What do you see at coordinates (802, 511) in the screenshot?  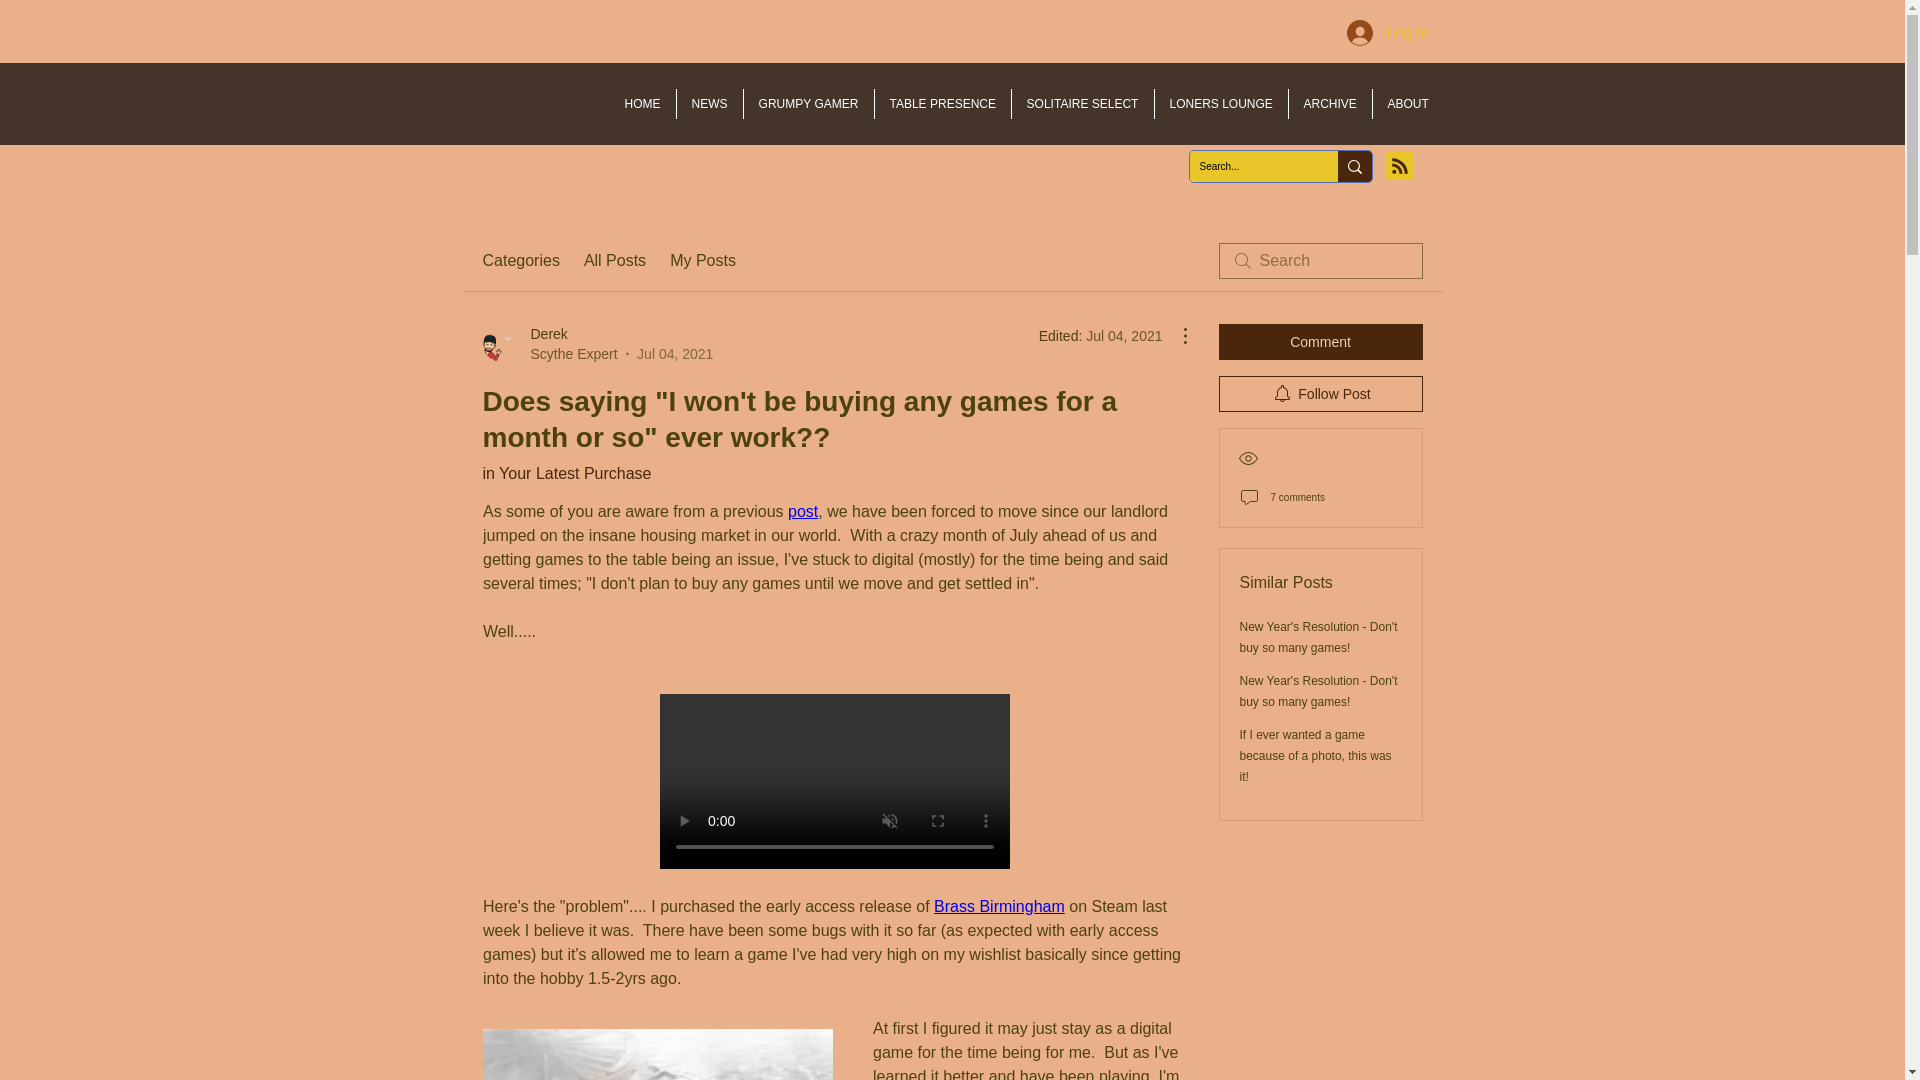 I see `post` at bounding box center [802, 511].